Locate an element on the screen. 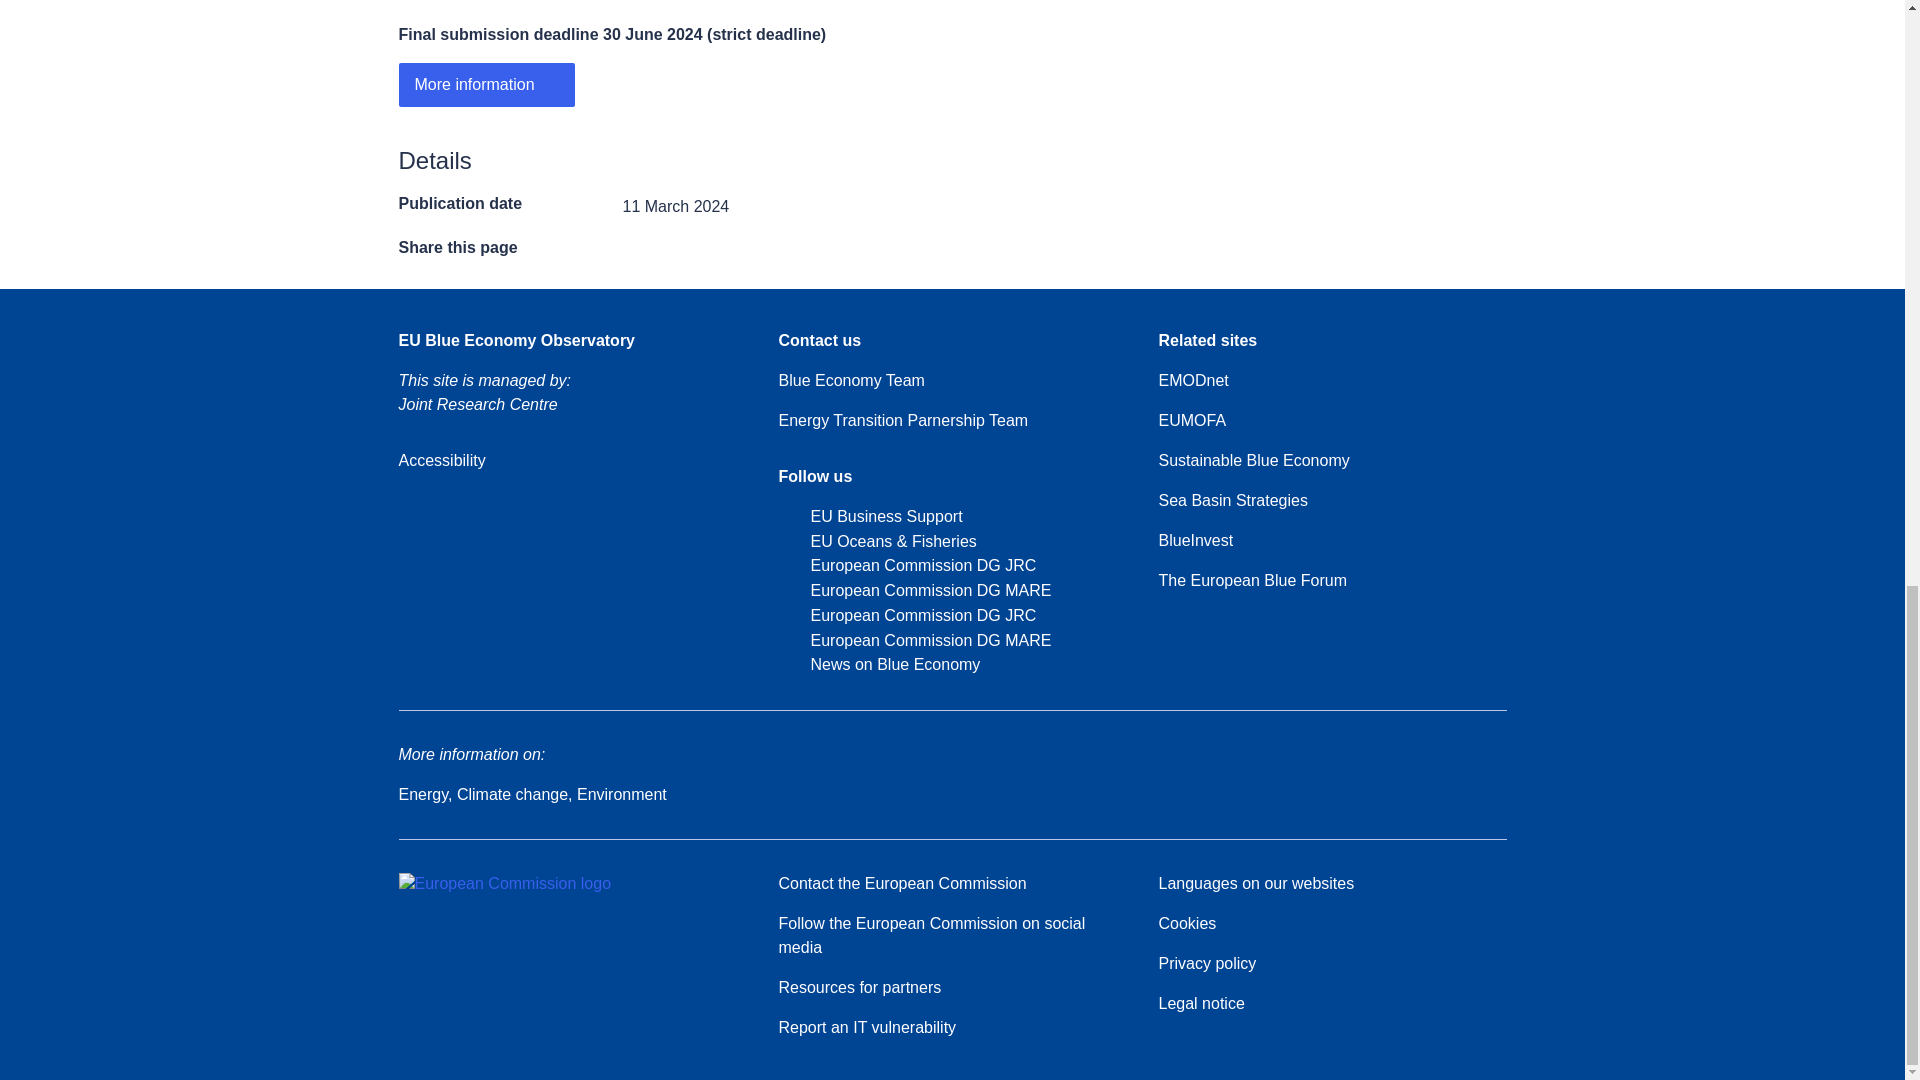 This screenshot has height=1080, width=1920. Languages on our websites is located at coordinates (1255, 884).